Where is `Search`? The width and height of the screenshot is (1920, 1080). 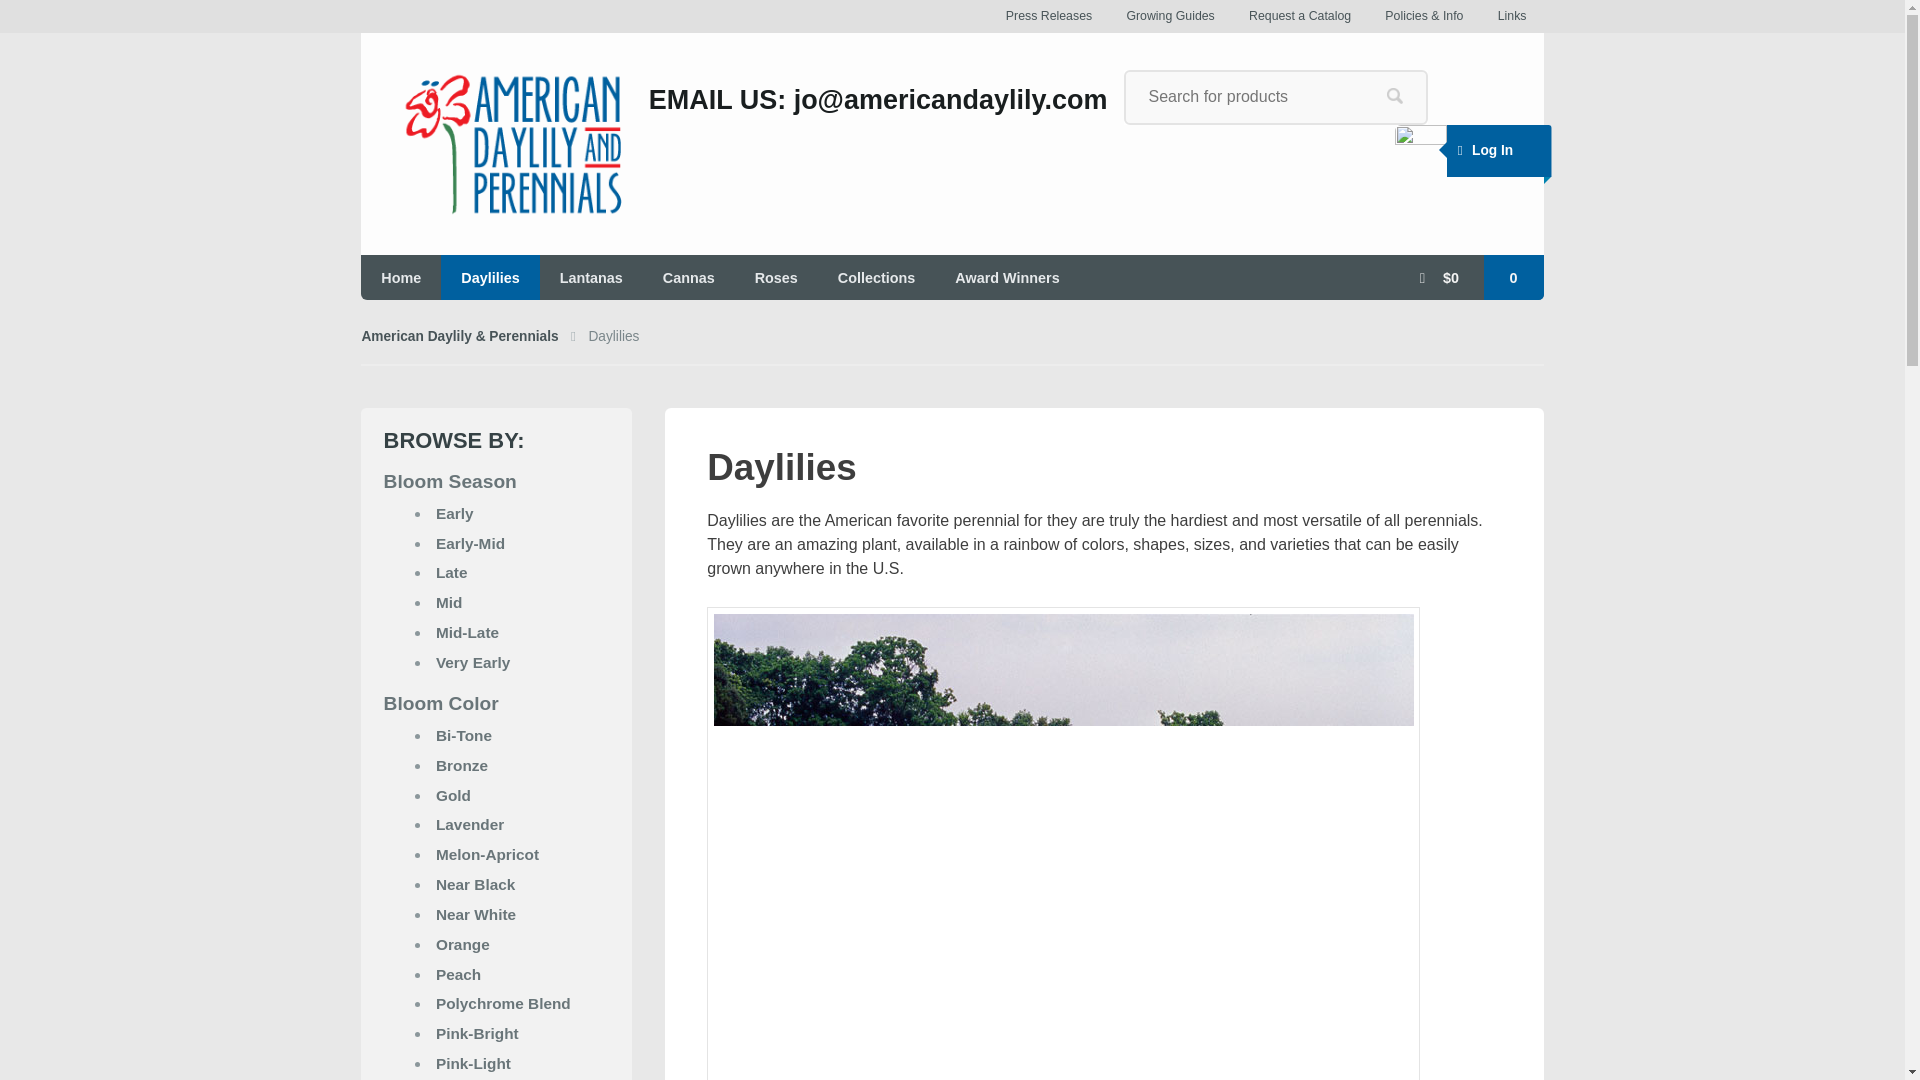 Search is located at coordinates (1394, 96).